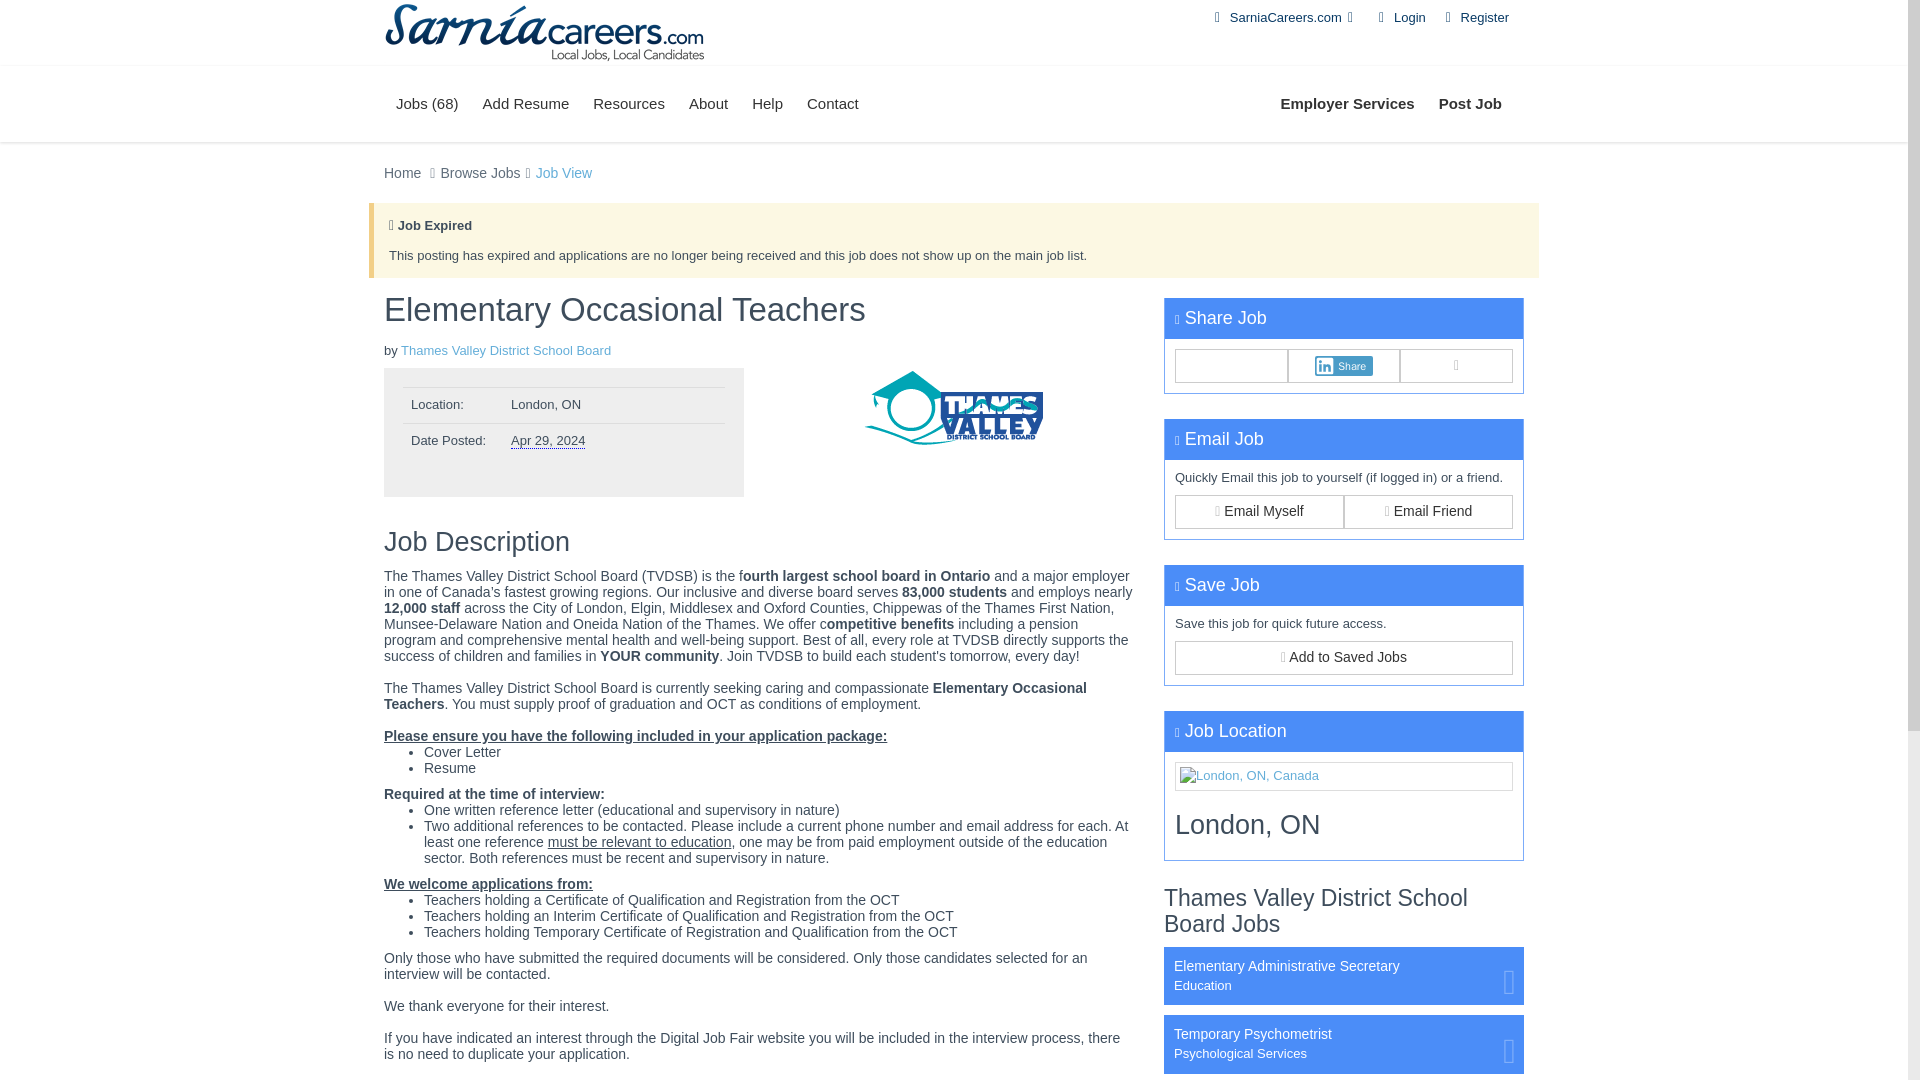  Describe the element at coordinates (766, 103) in the screenshot. I see `Help` at that location.